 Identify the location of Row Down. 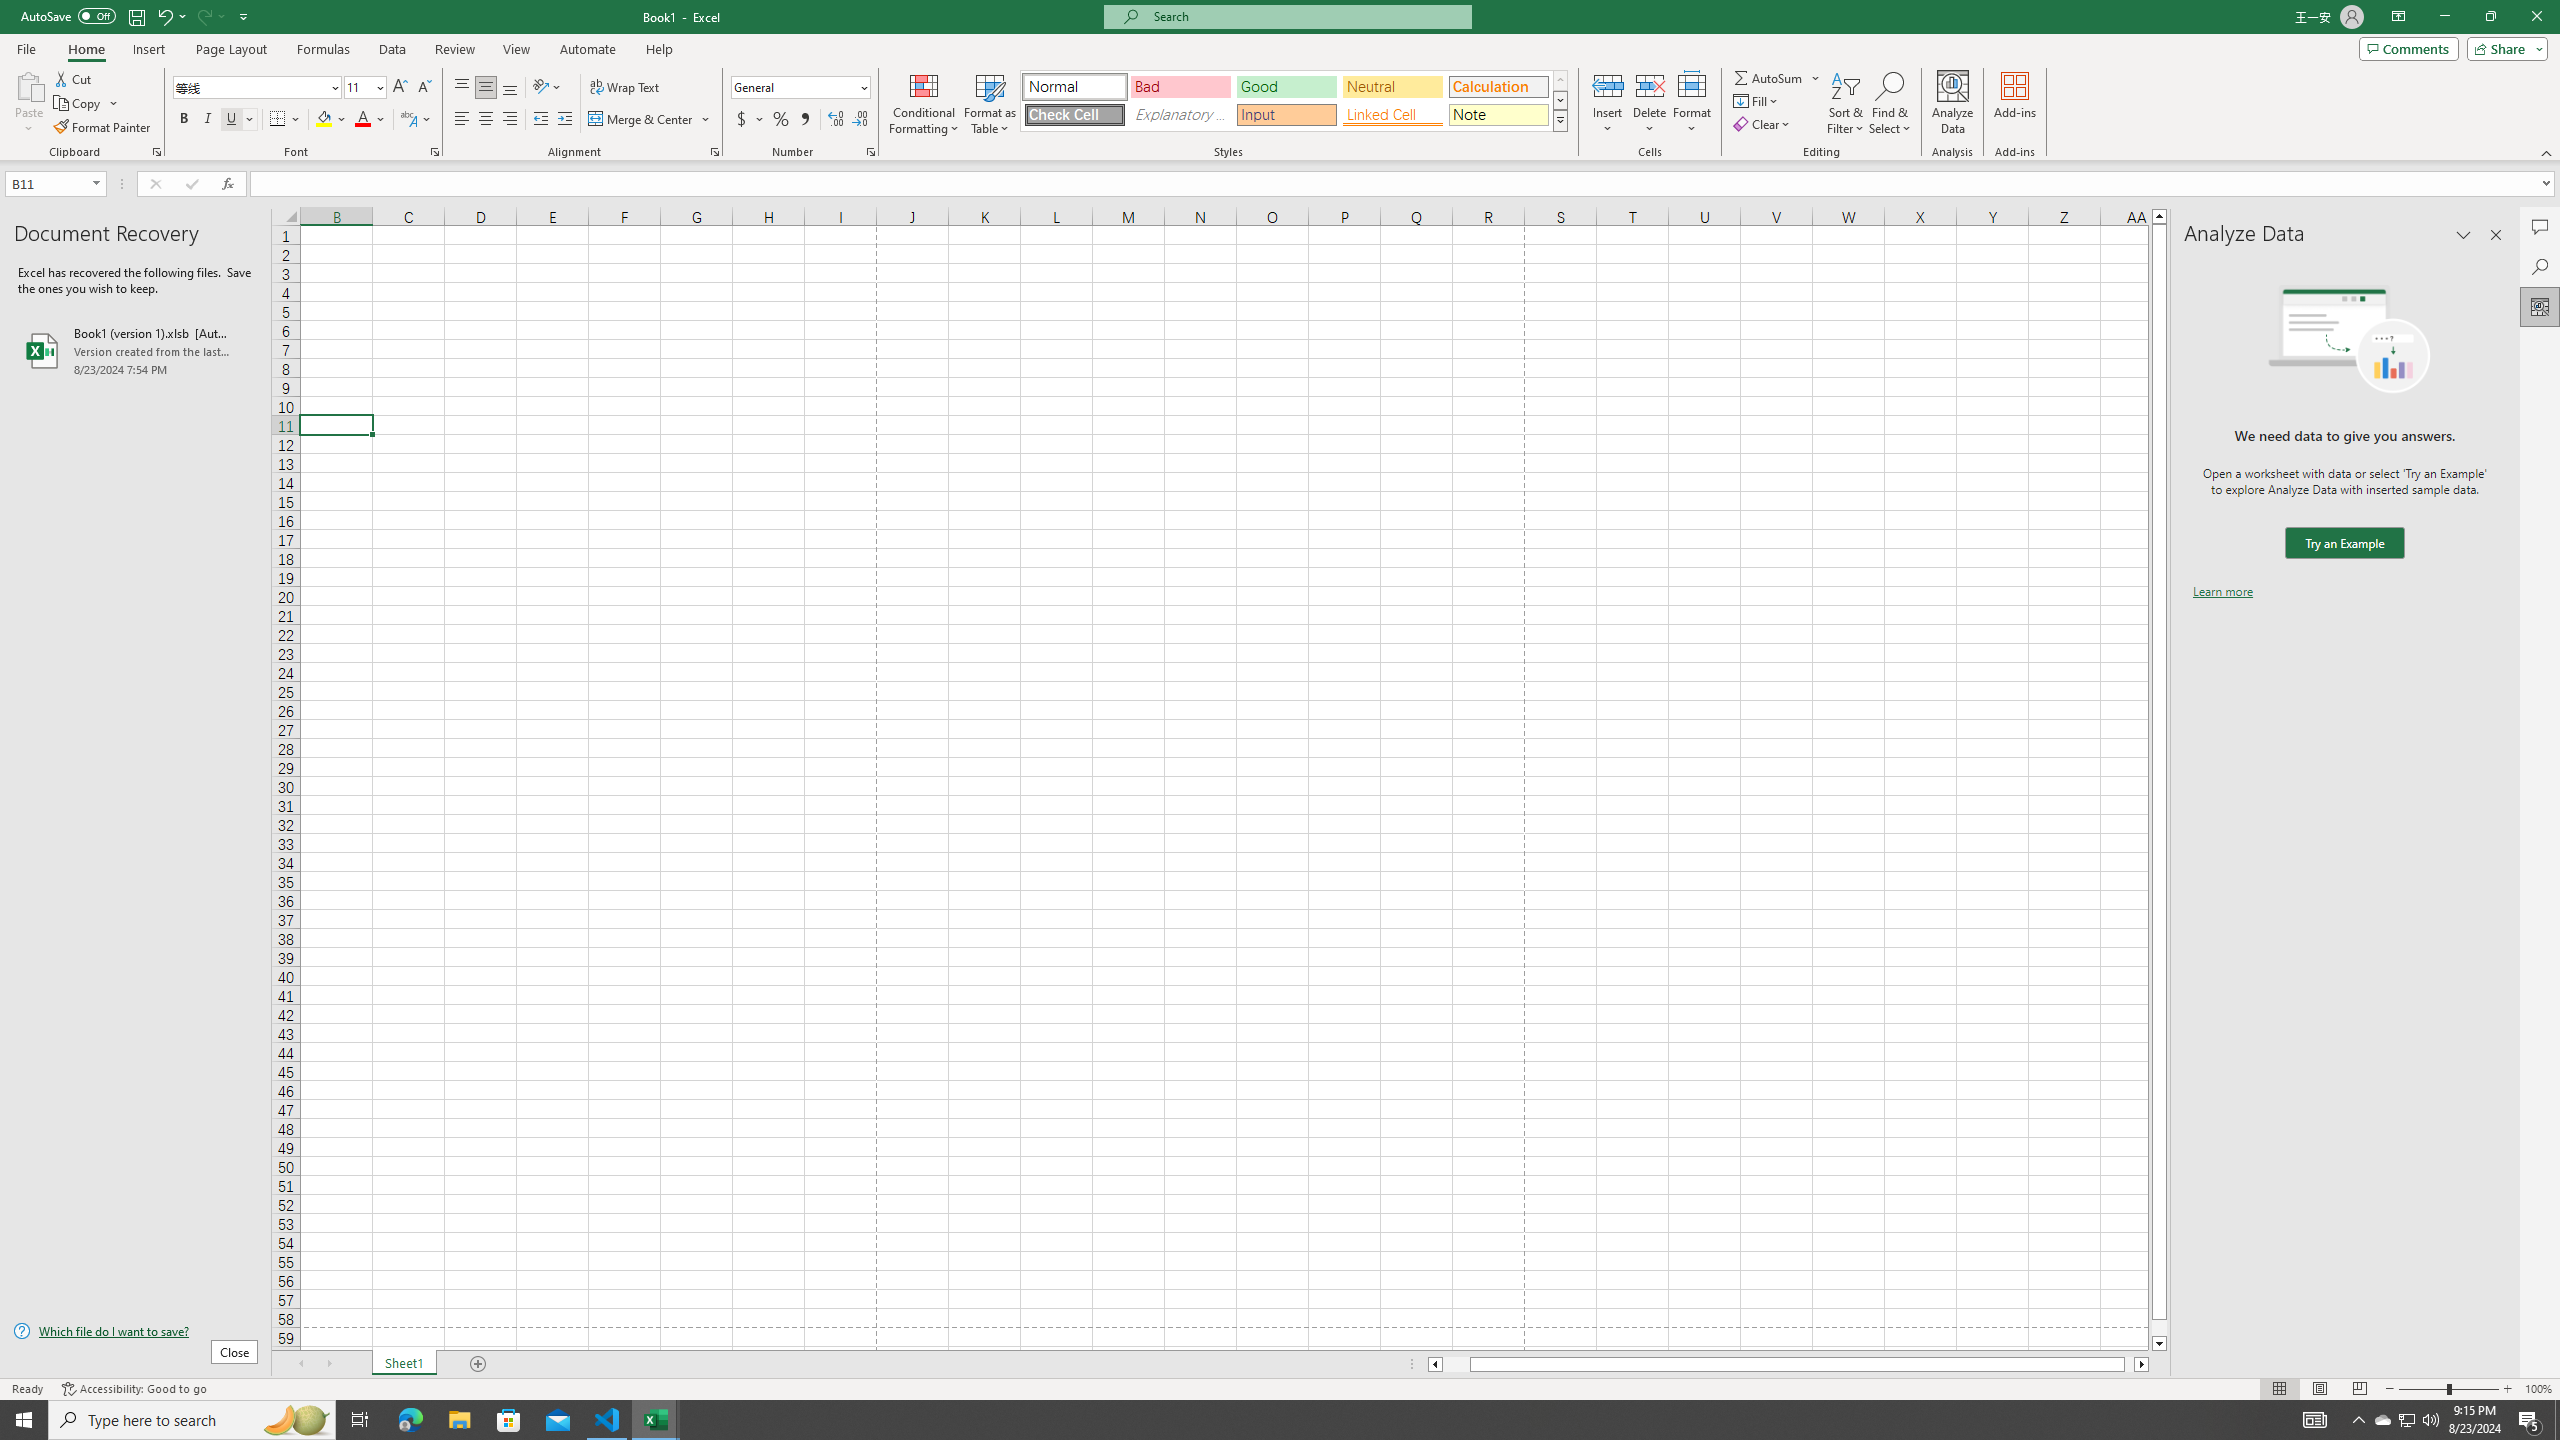
(1560, 100).